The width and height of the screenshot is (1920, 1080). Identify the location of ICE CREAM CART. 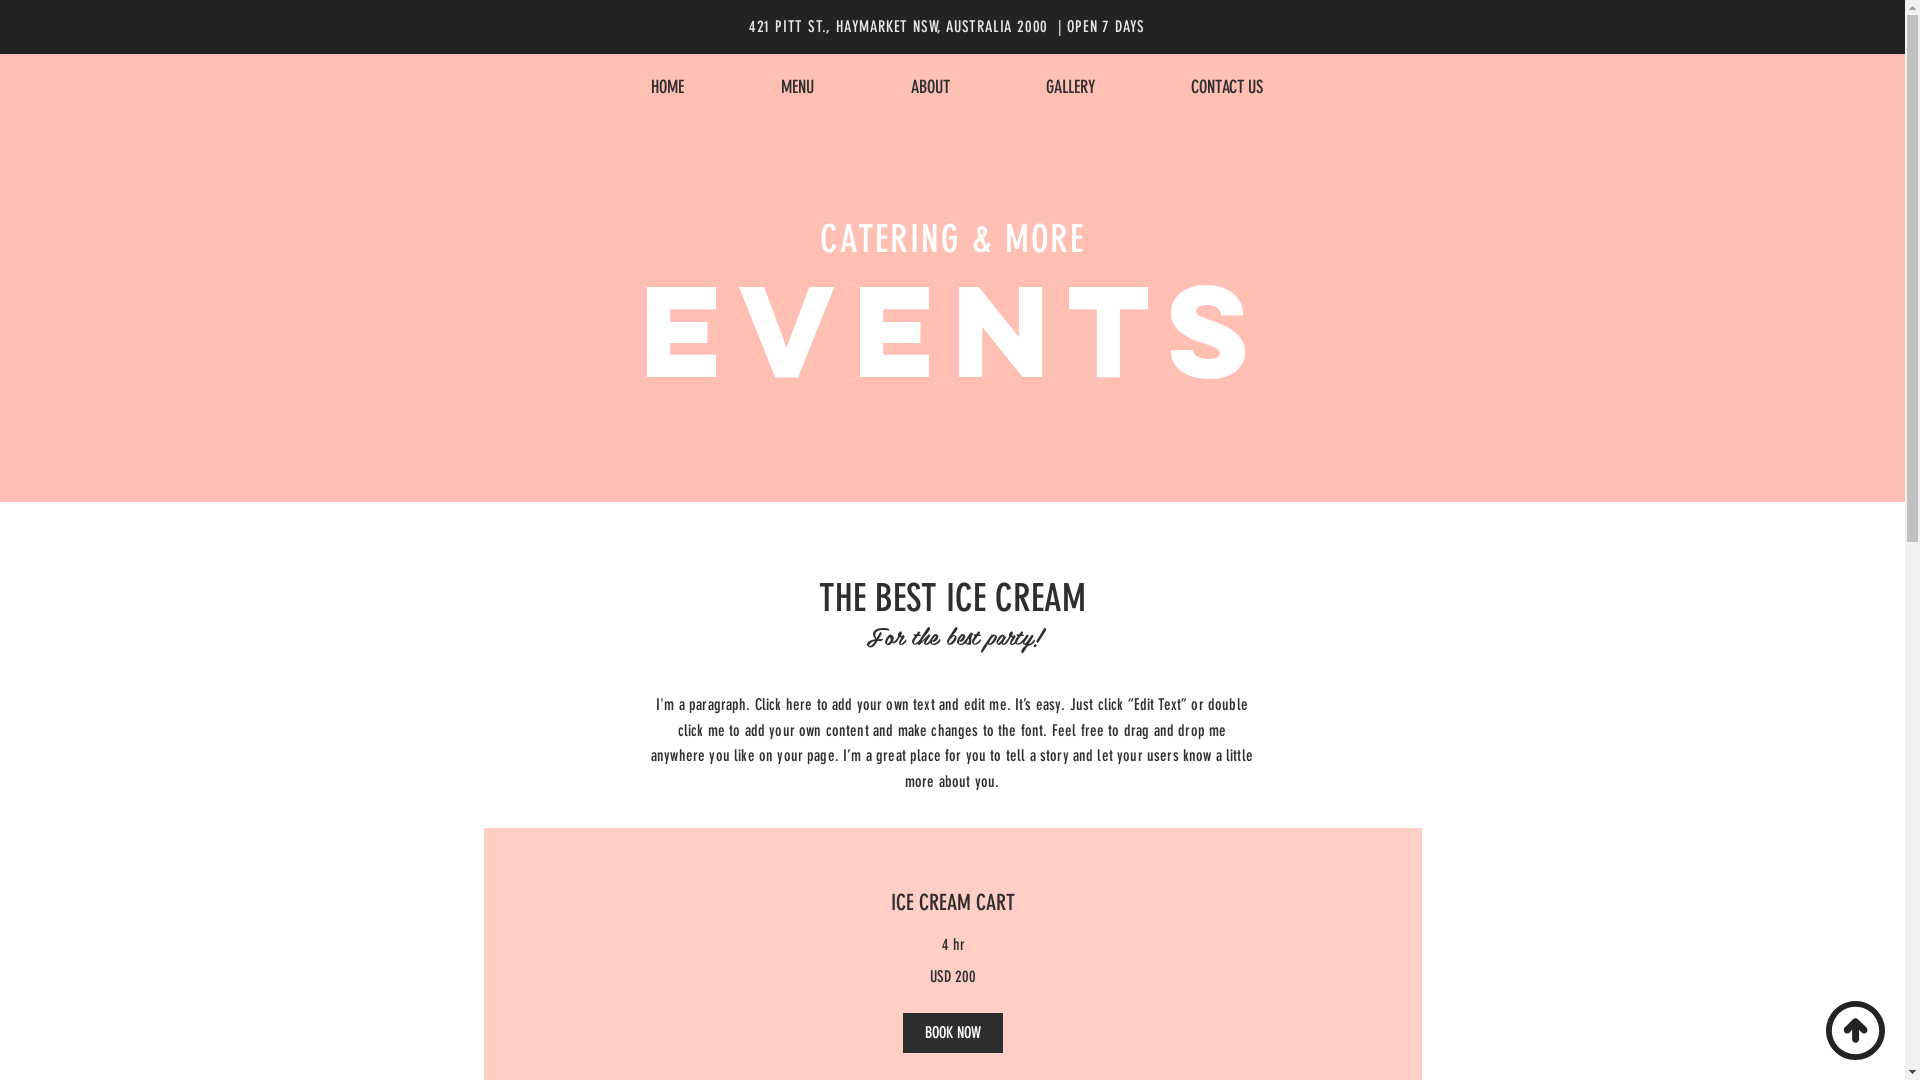
(953, 902).